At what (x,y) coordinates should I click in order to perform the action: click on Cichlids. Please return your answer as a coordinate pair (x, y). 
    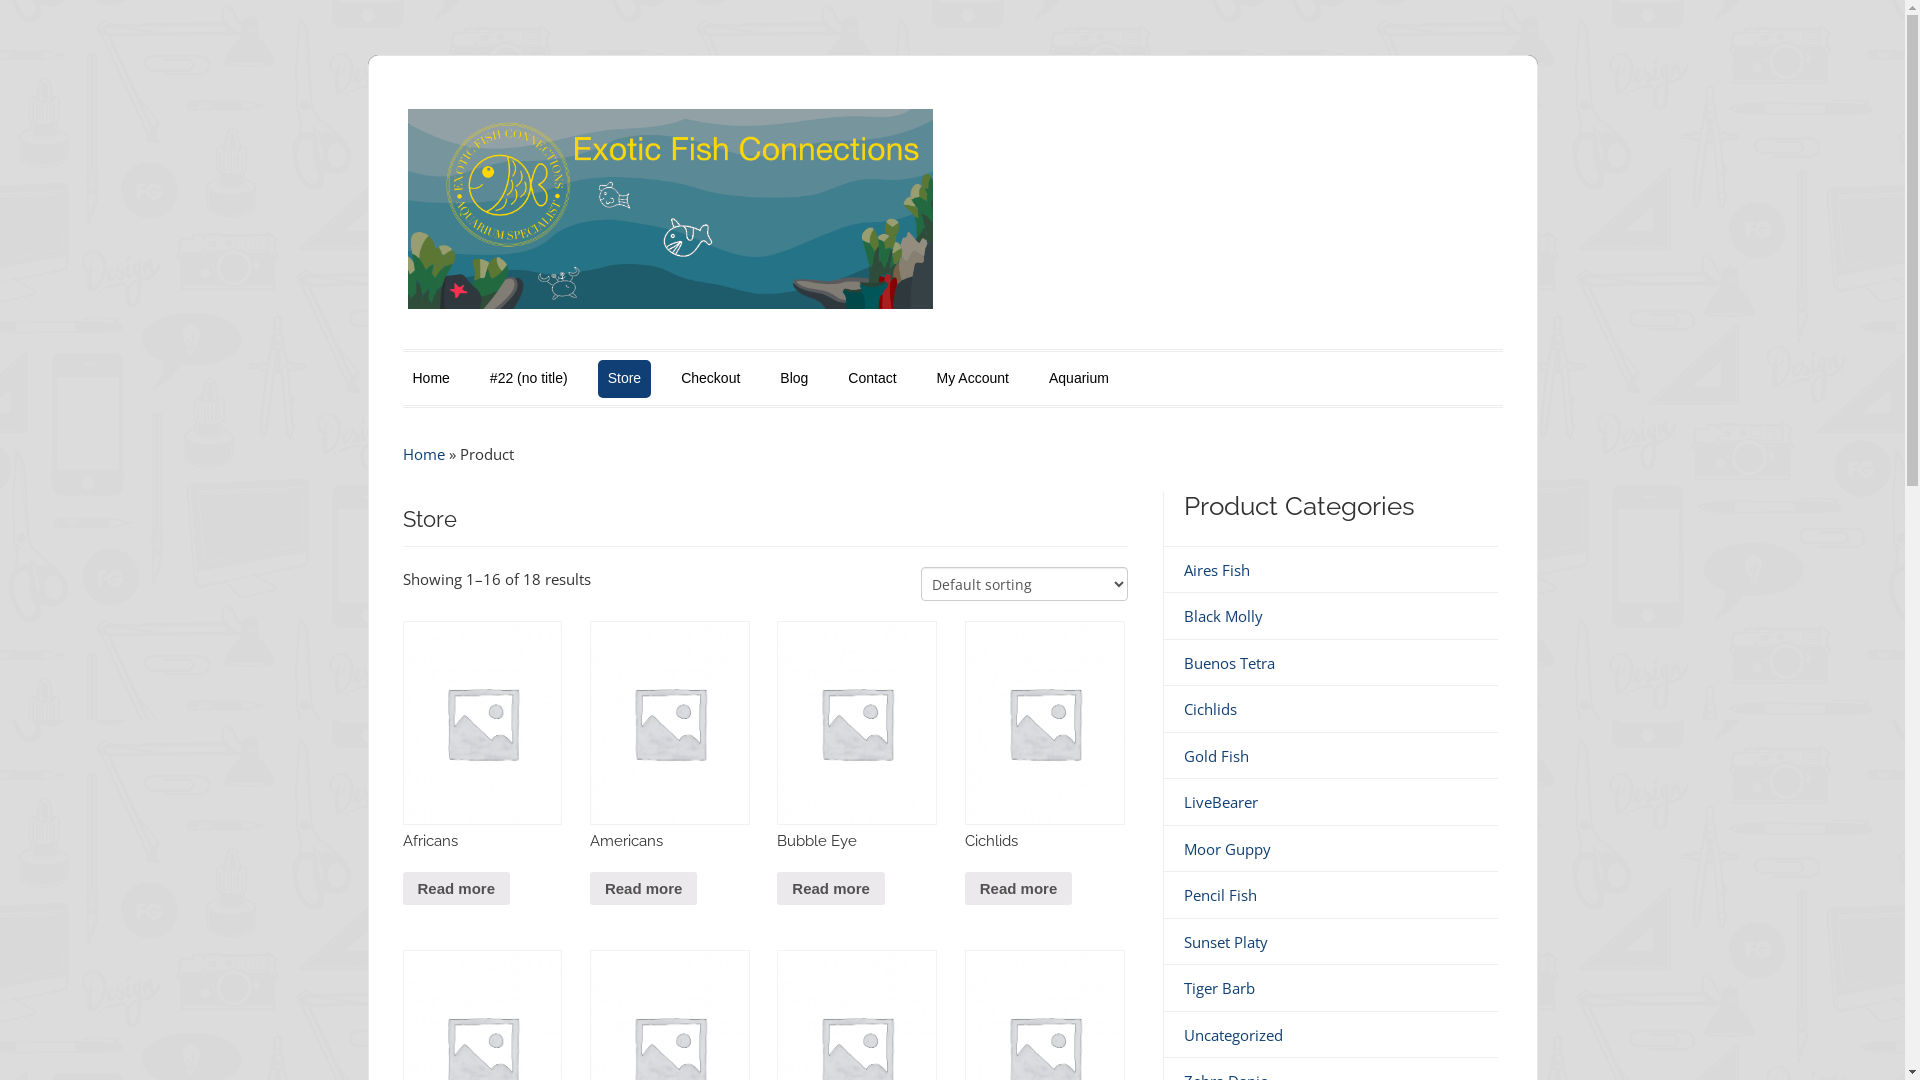
    Looking at the image, I should click on (1044, 755).